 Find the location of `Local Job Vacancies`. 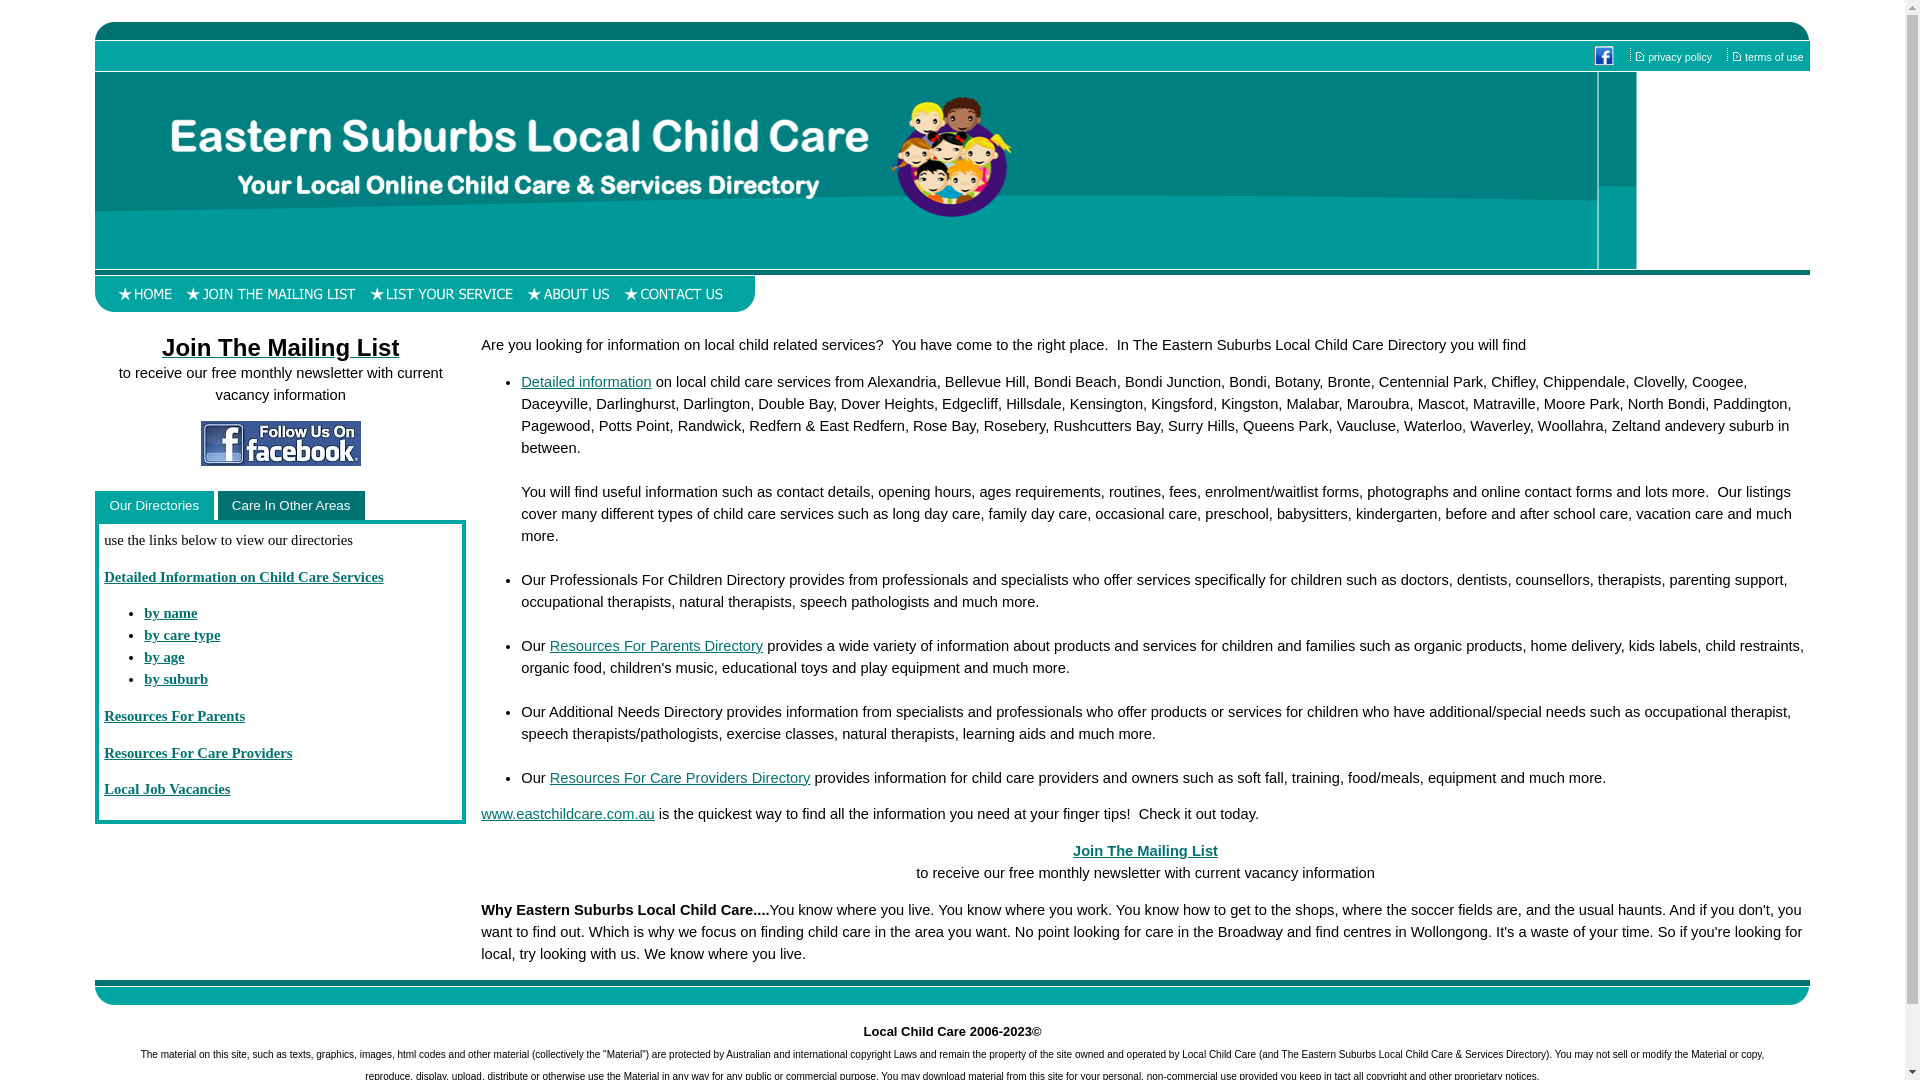

Local Job Vacancies is located at coordinates (167, 789).